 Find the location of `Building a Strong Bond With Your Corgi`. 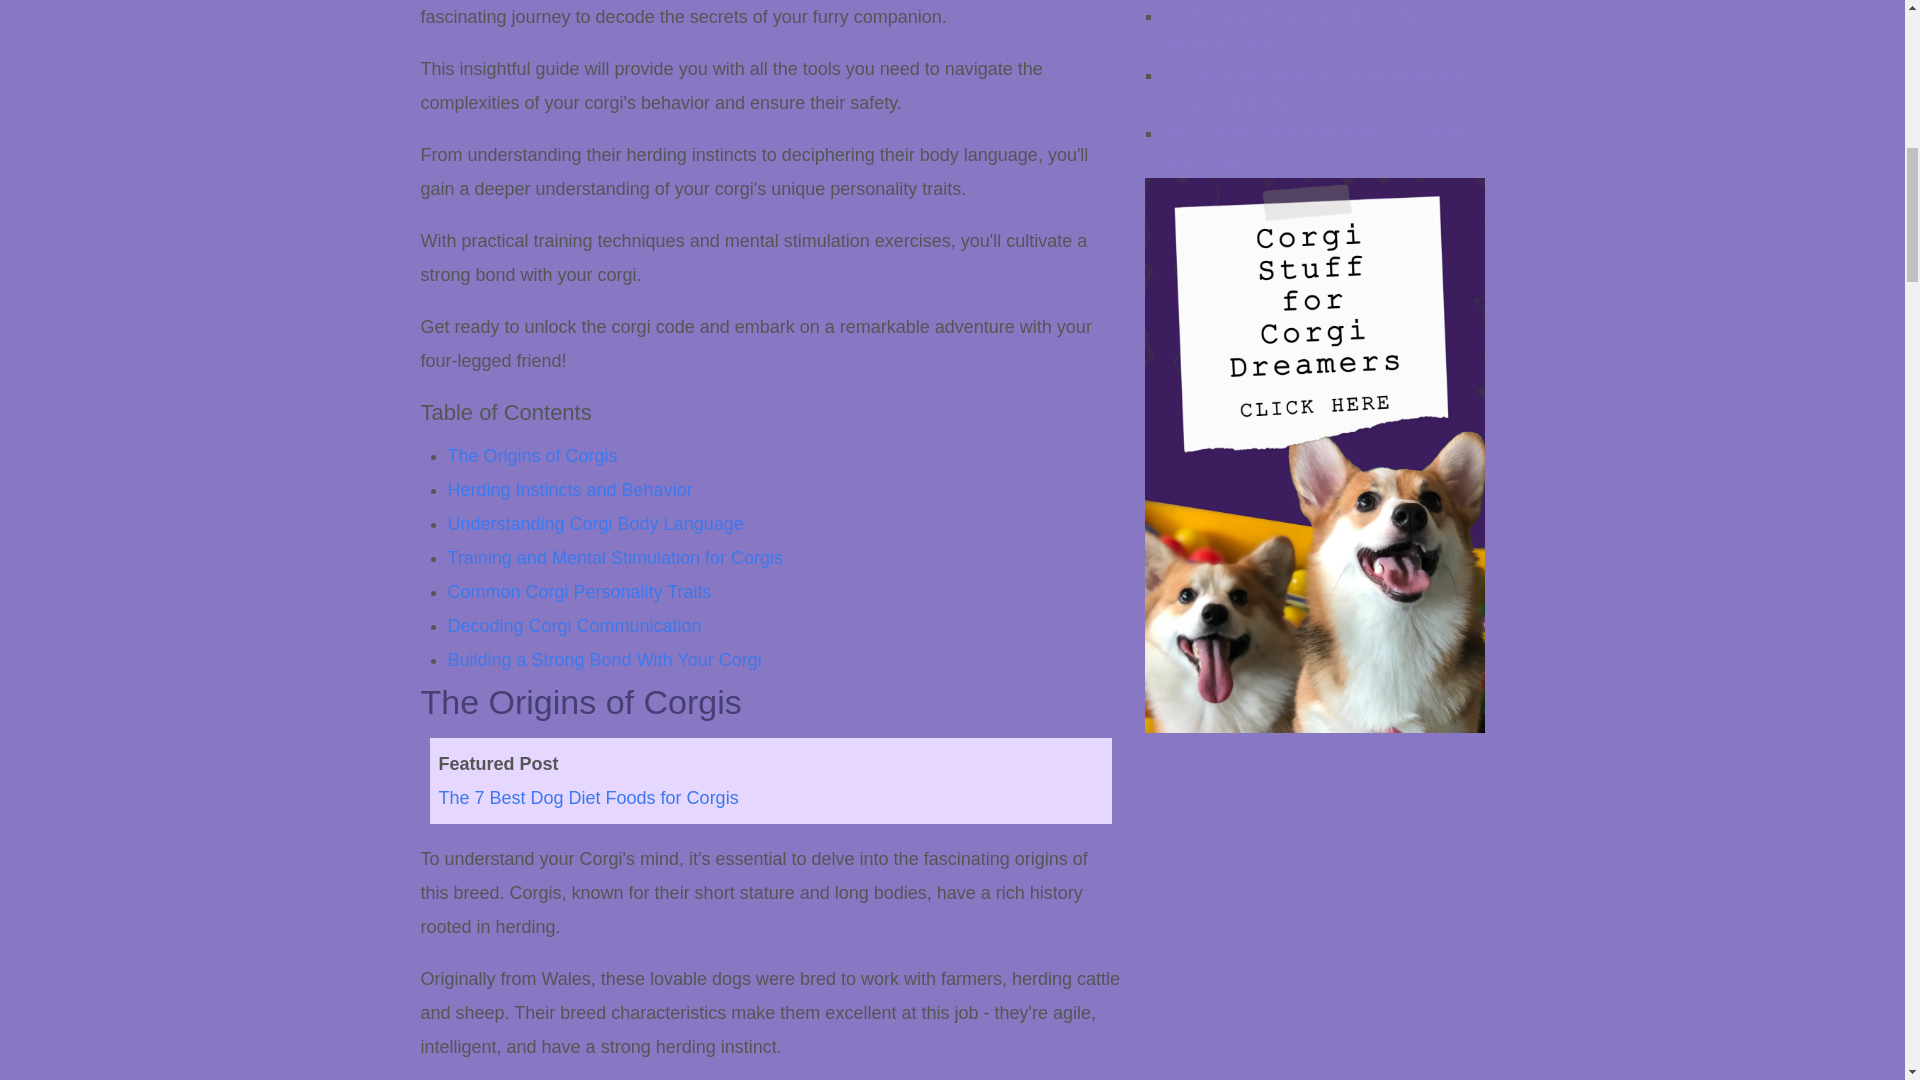

Building a Strong Bond With Your Corgi is located at coordinates (604, 660).